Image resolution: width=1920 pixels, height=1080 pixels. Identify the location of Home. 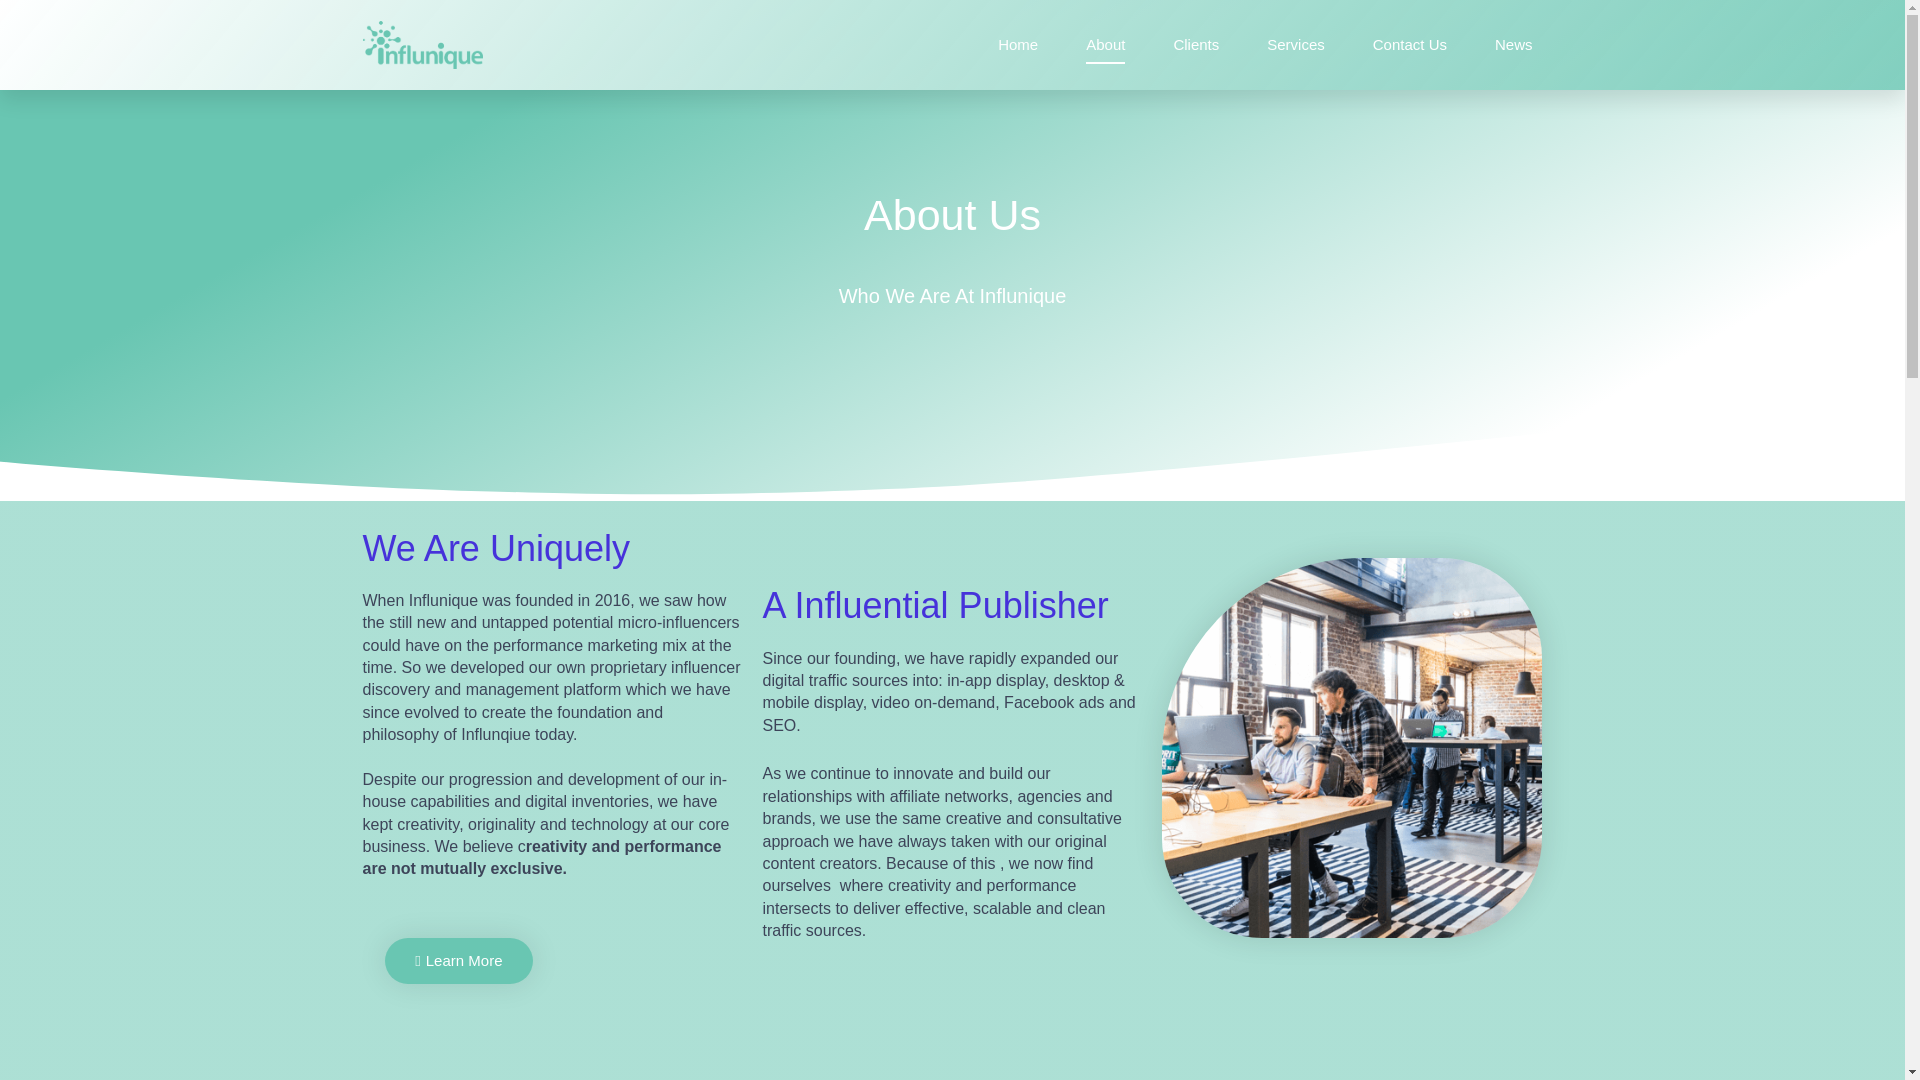
(1018, 44).